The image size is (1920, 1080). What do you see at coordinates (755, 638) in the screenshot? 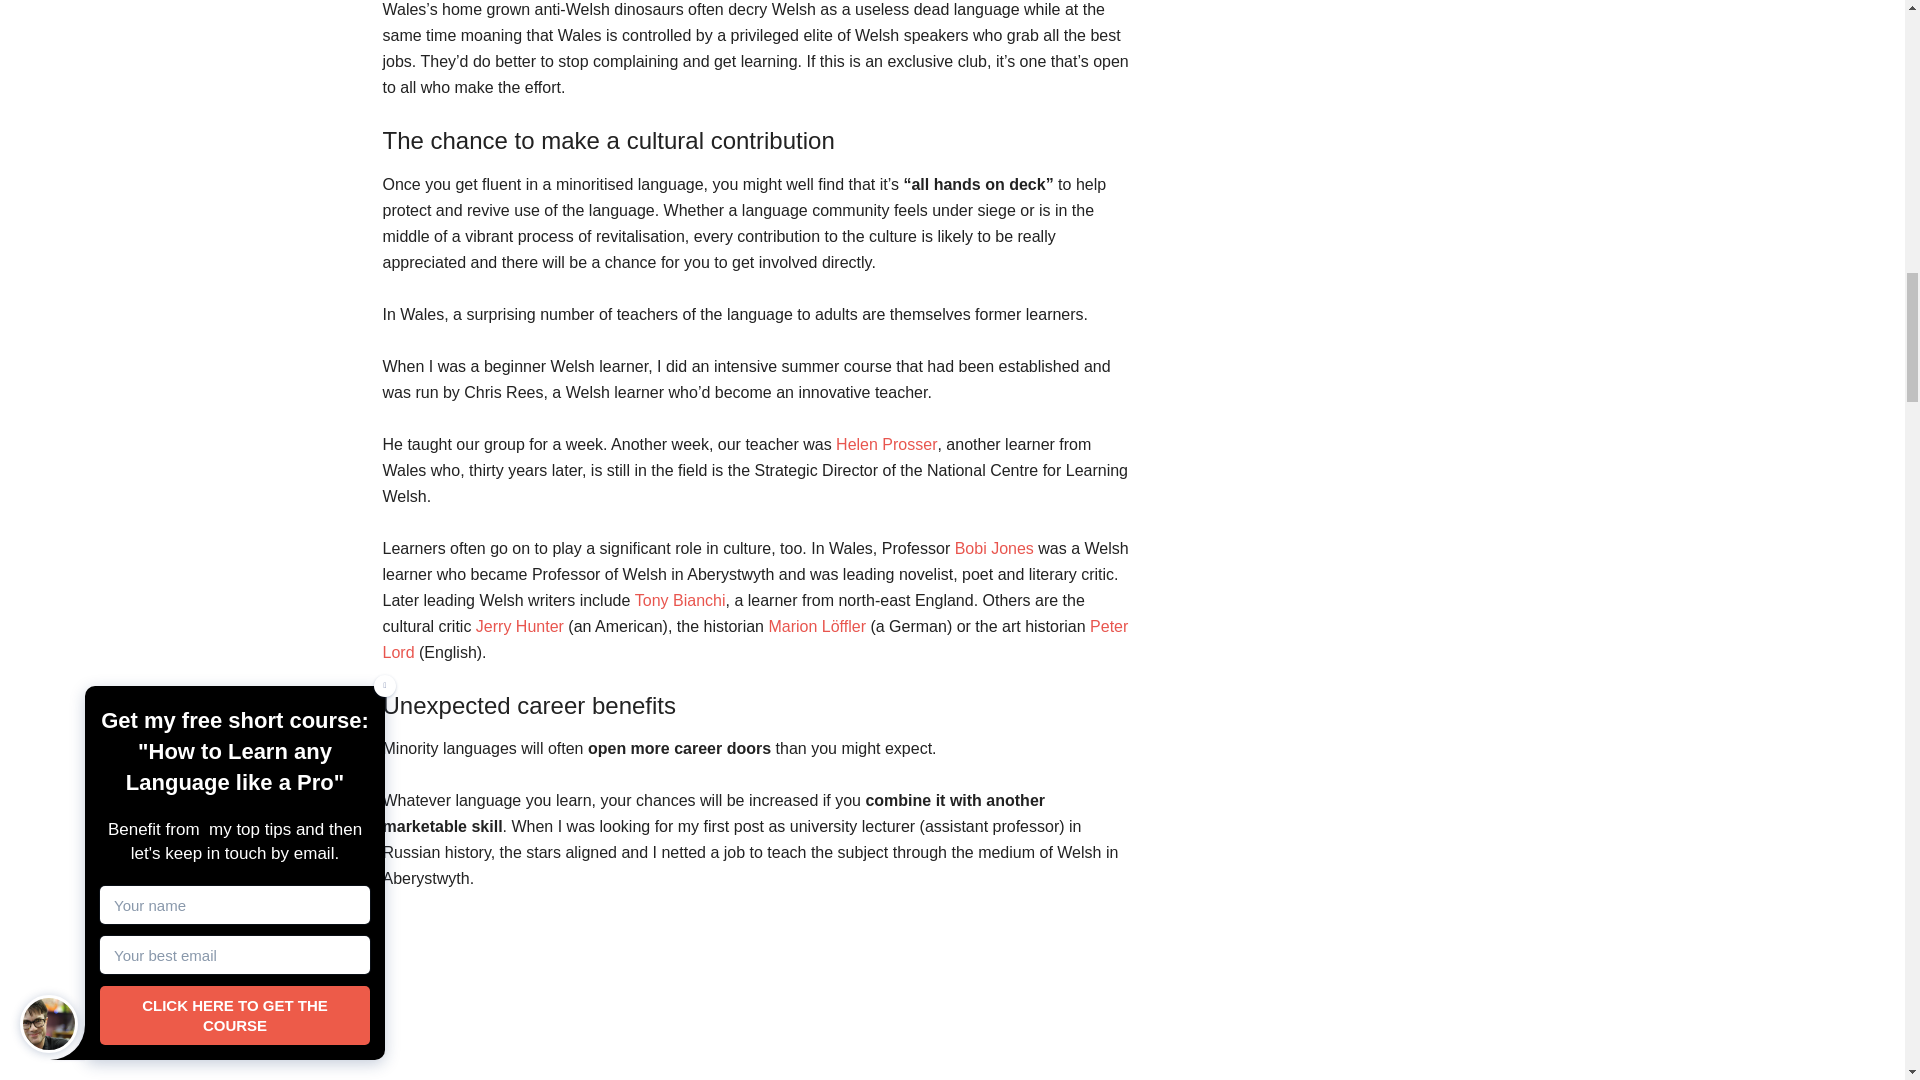
I see `Peter Lord` at bounding box center [755, 638].